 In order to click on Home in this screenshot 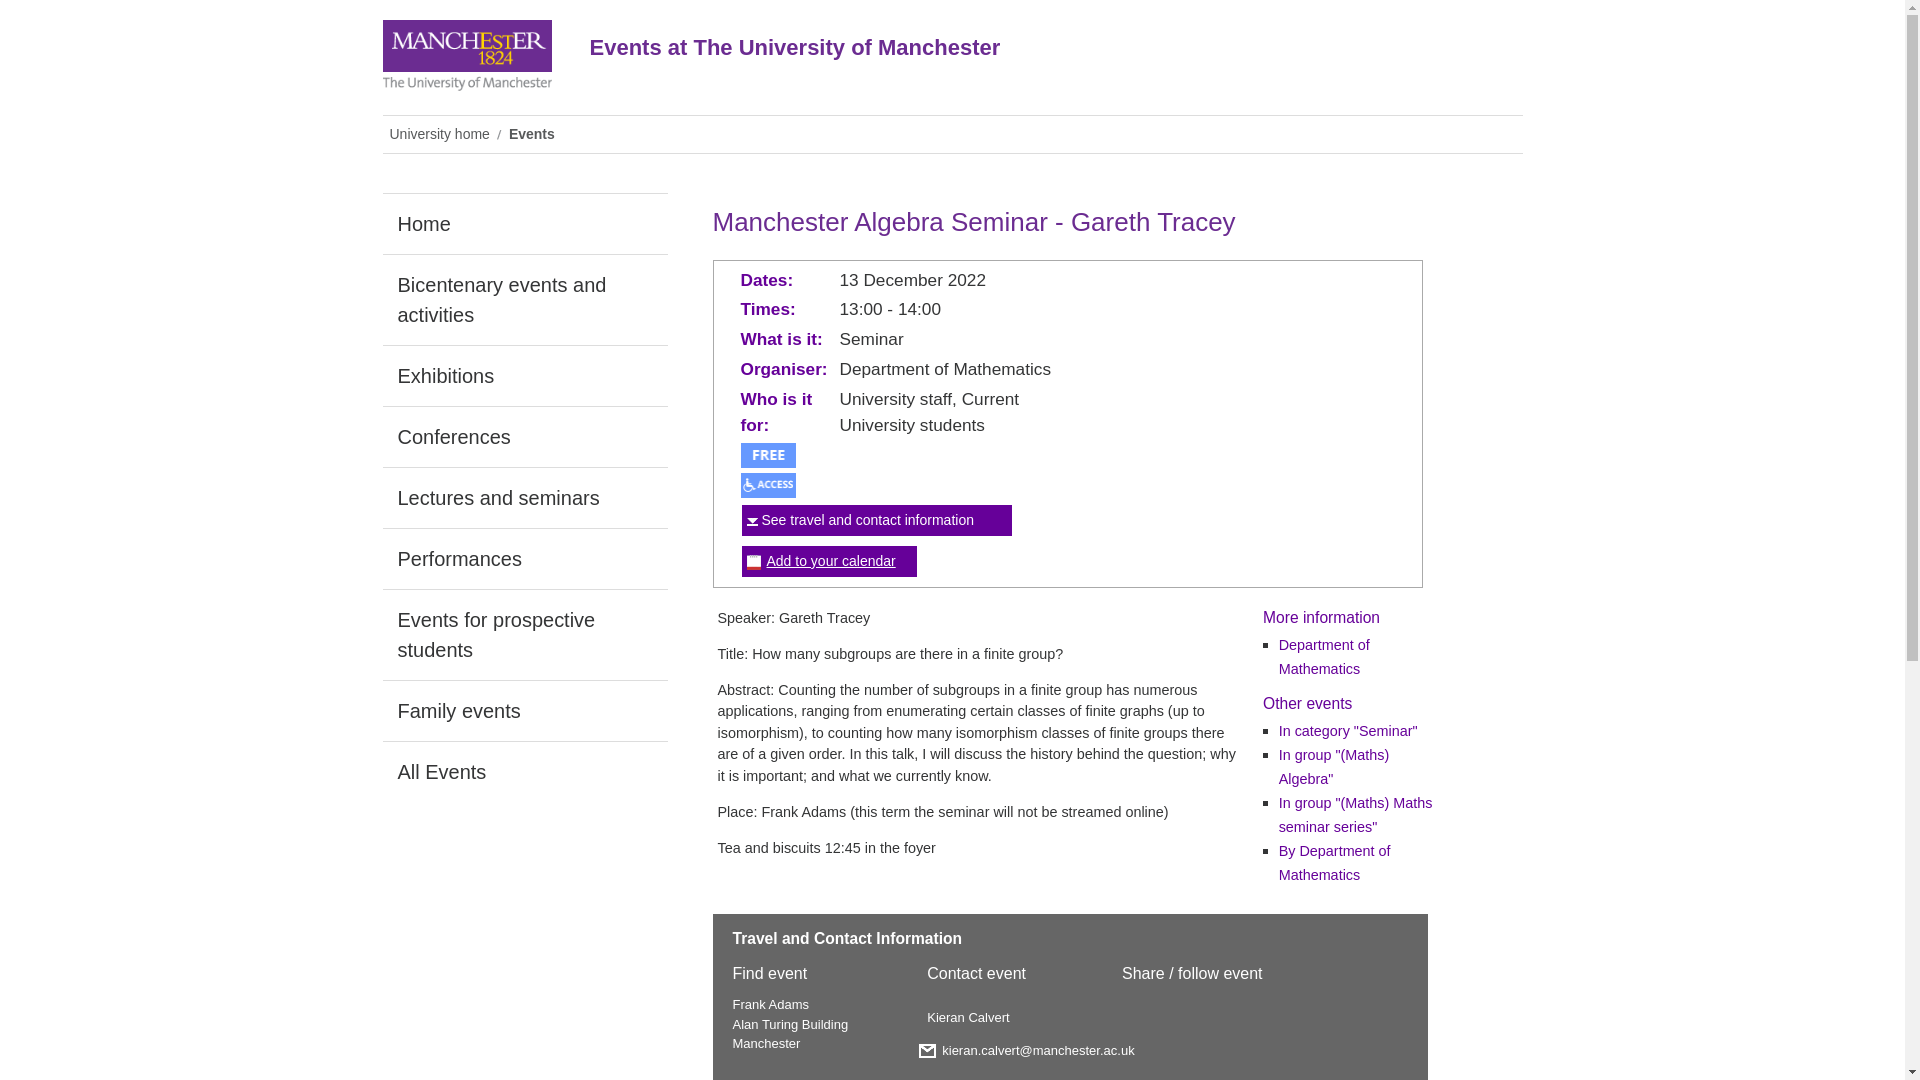, I will do `click(524, 224)`.